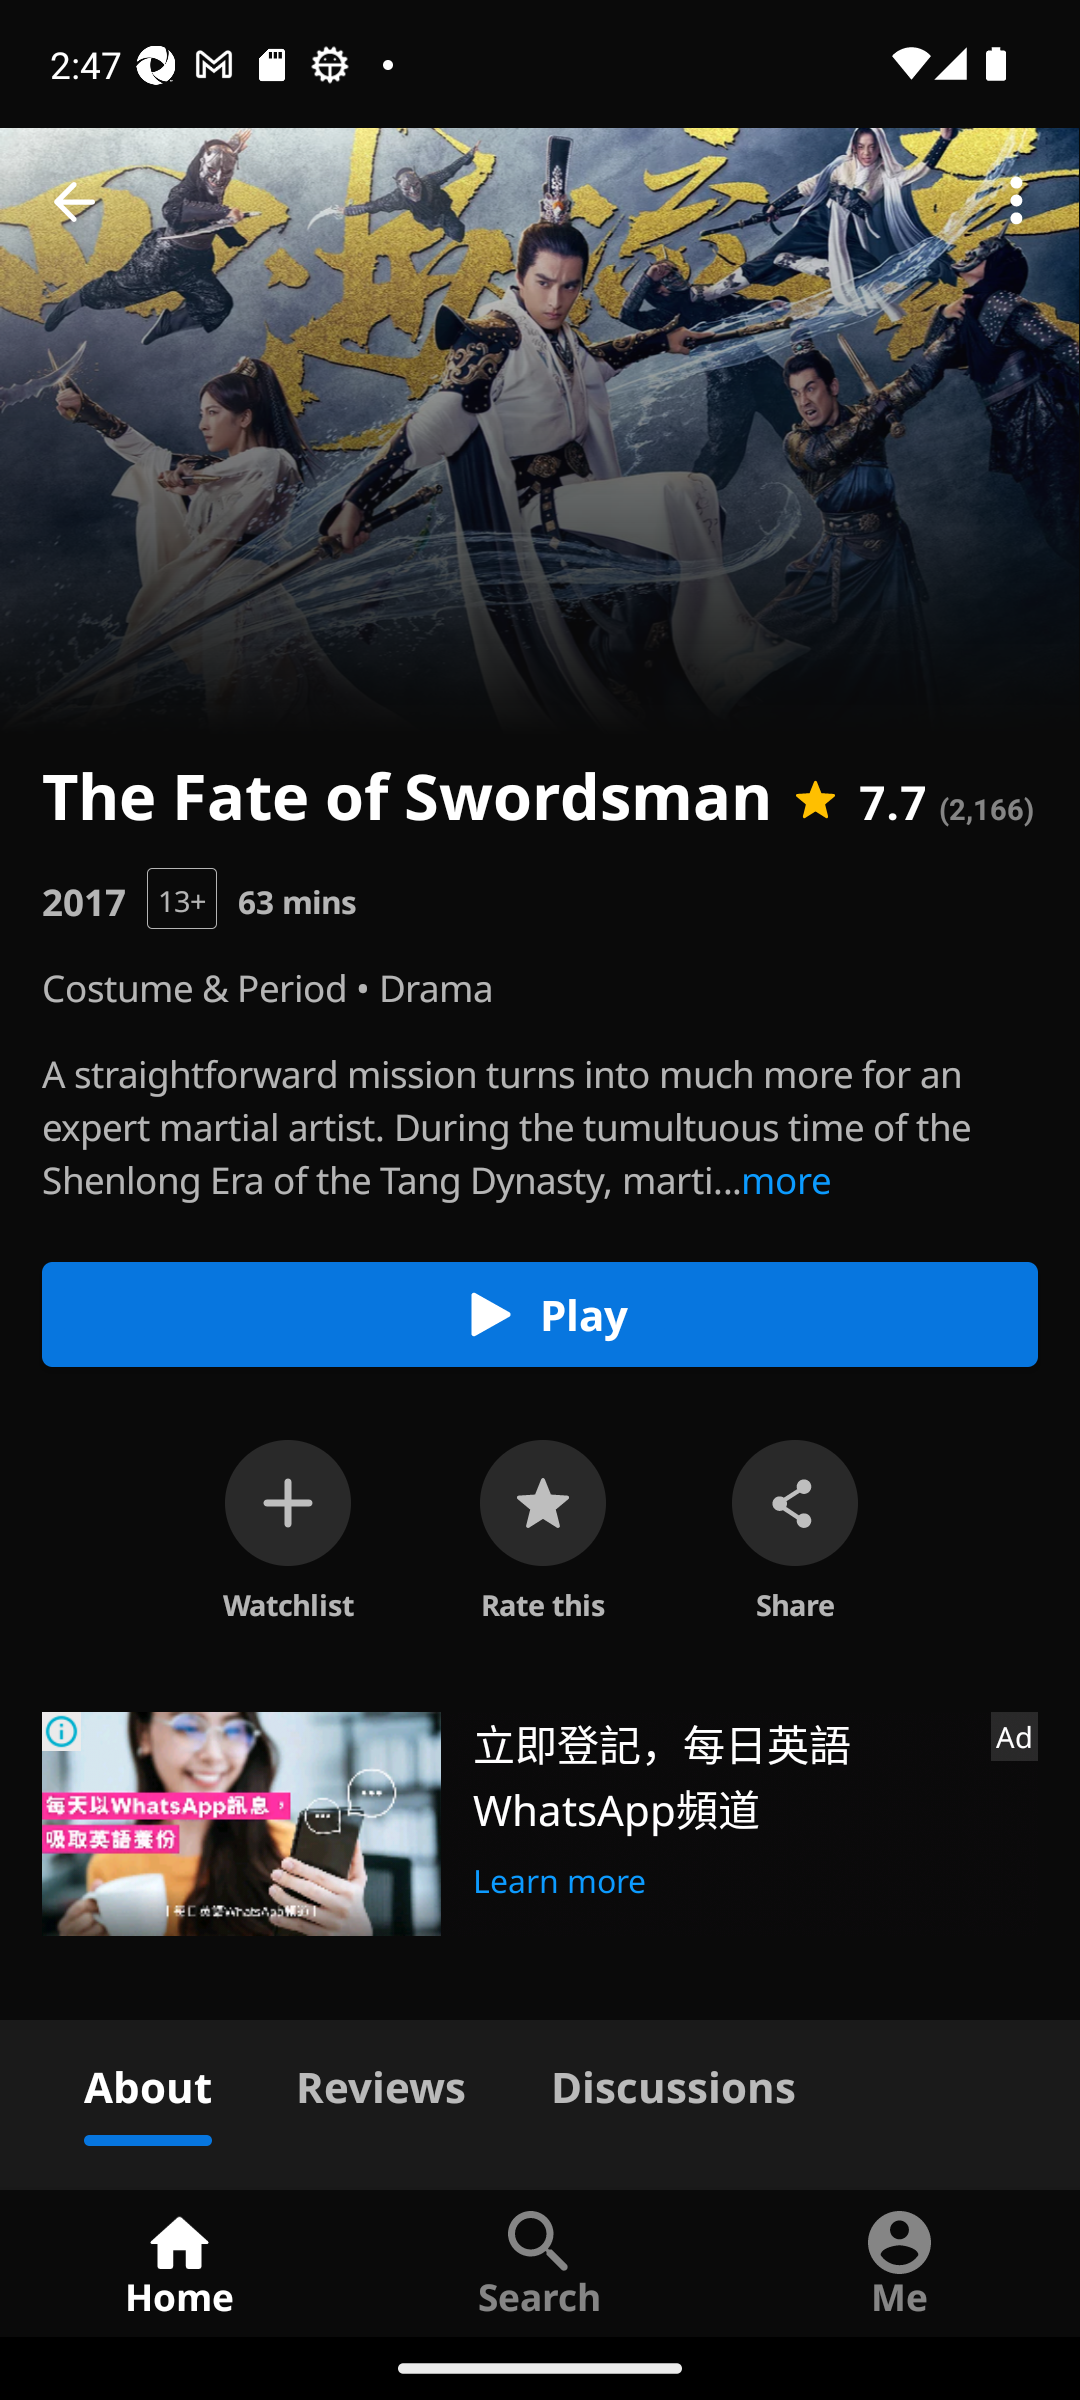 The width and height of the screenshot is (1080, 2400). I want to click on Learn more, so click(560, 1876).